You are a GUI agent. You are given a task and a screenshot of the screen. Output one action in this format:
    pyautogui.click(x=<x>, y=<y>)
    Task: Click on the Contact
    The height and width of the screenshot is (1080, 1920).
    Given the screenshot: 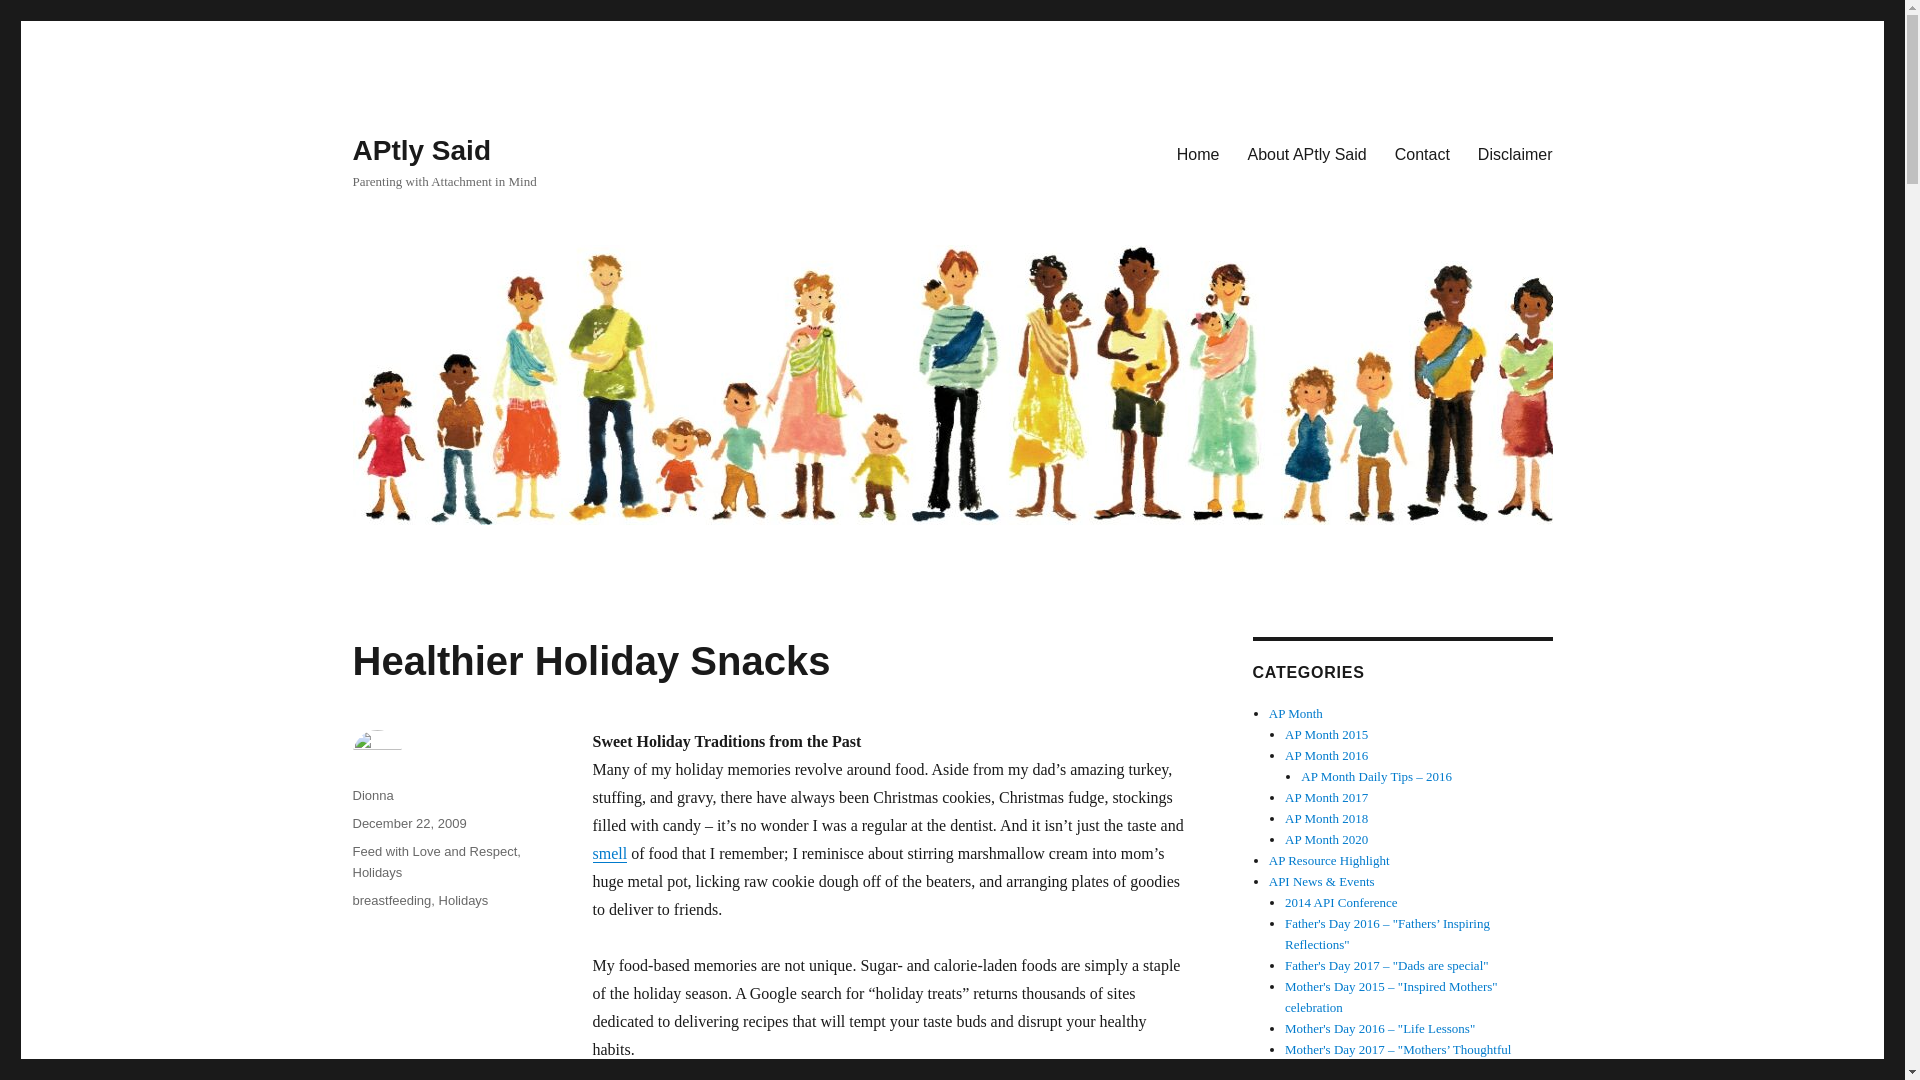 What is the action you would take?
    pyautogui.click(x=1422, y=153)
    